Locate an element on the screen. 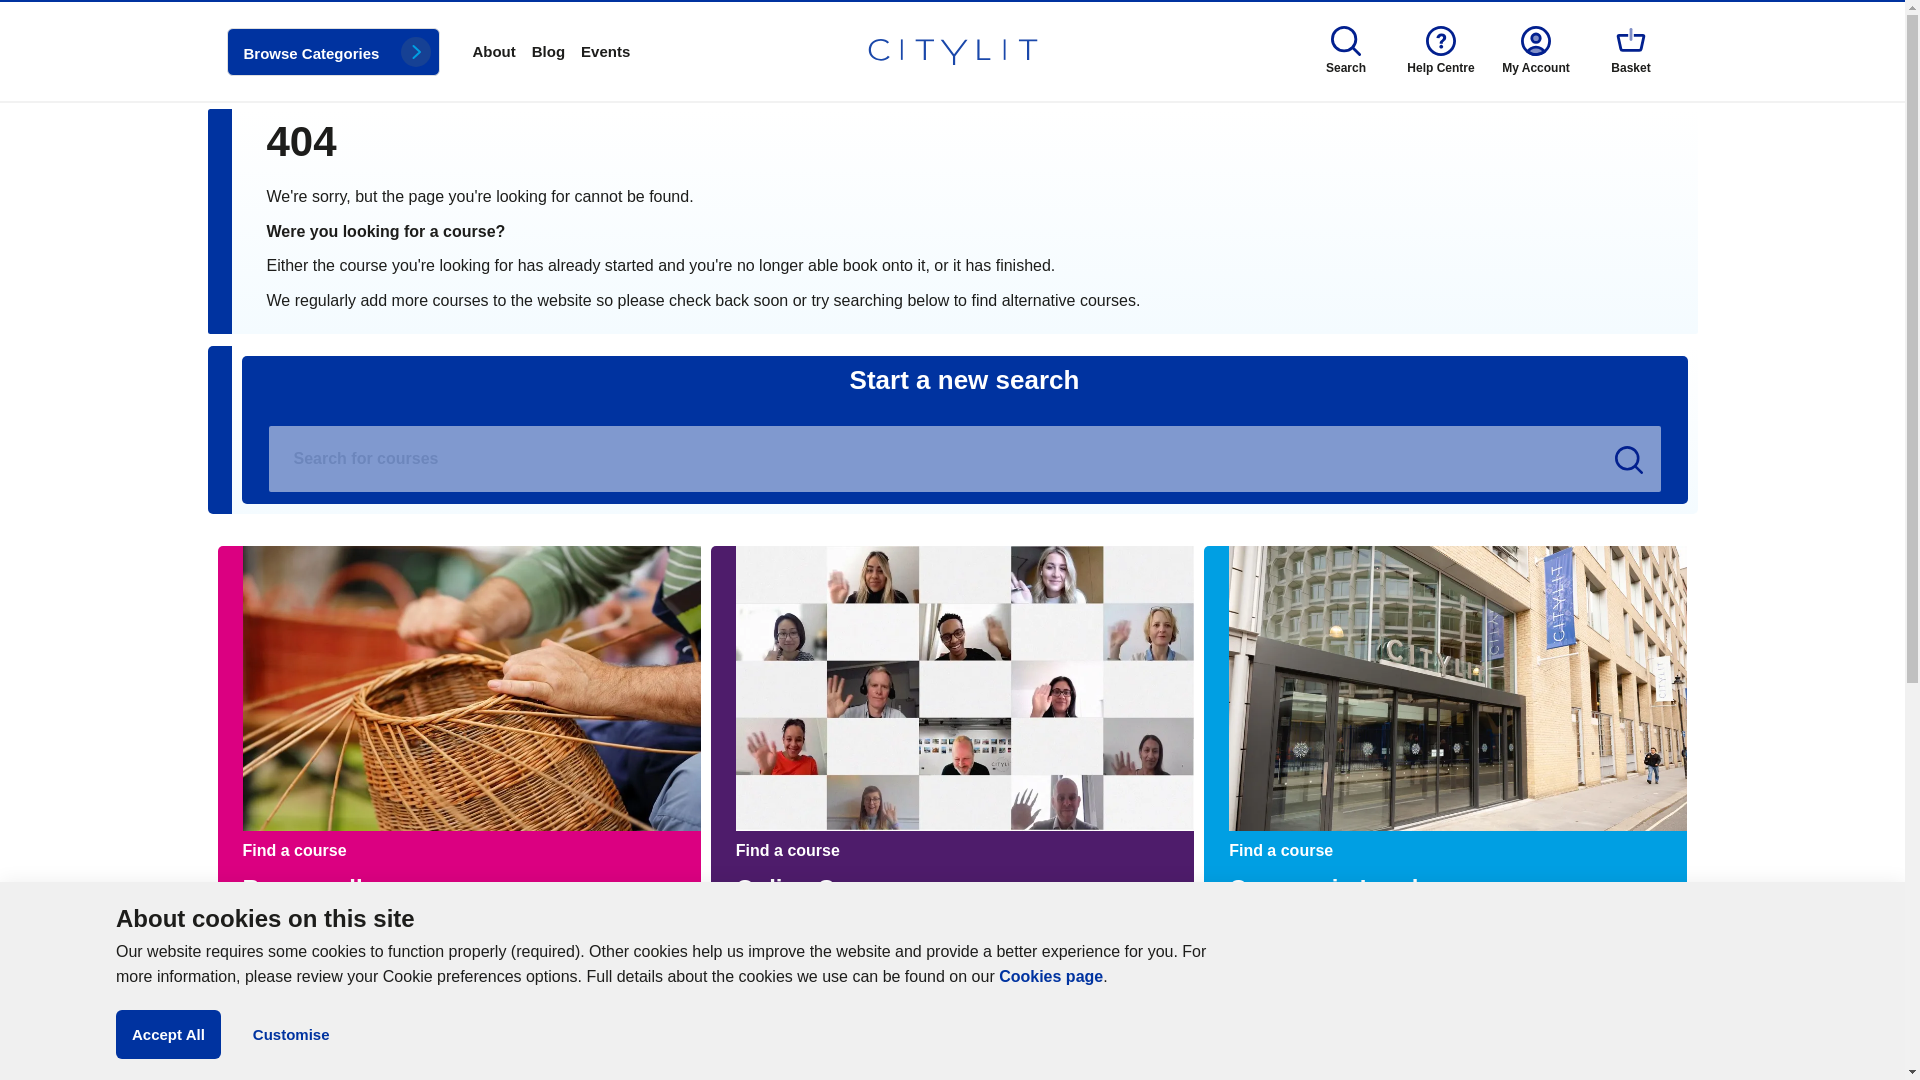 This screenshot has height=1080, width=1920. My Account is located at coordinates (1535, 50).